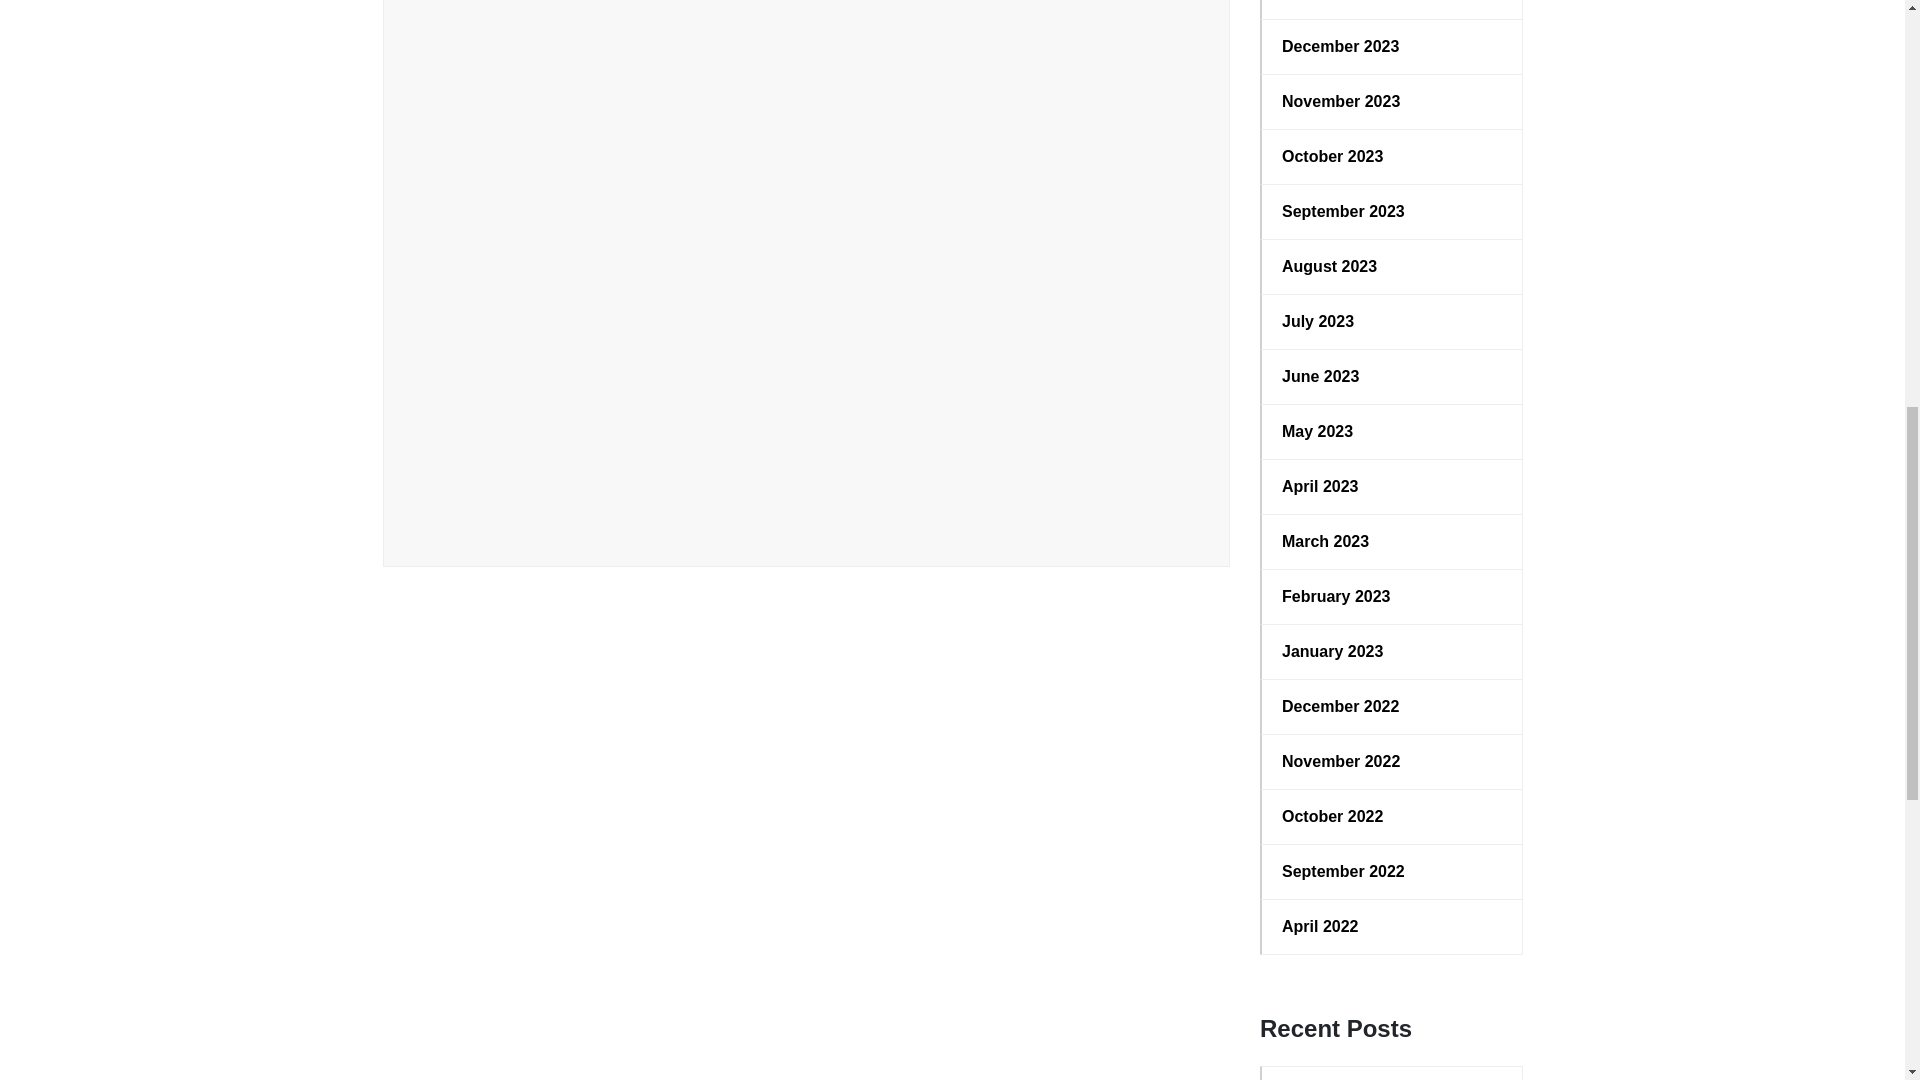  Describe the element at coordinates (1392, 211) in the screenshot. I see `September 2023` at that location.